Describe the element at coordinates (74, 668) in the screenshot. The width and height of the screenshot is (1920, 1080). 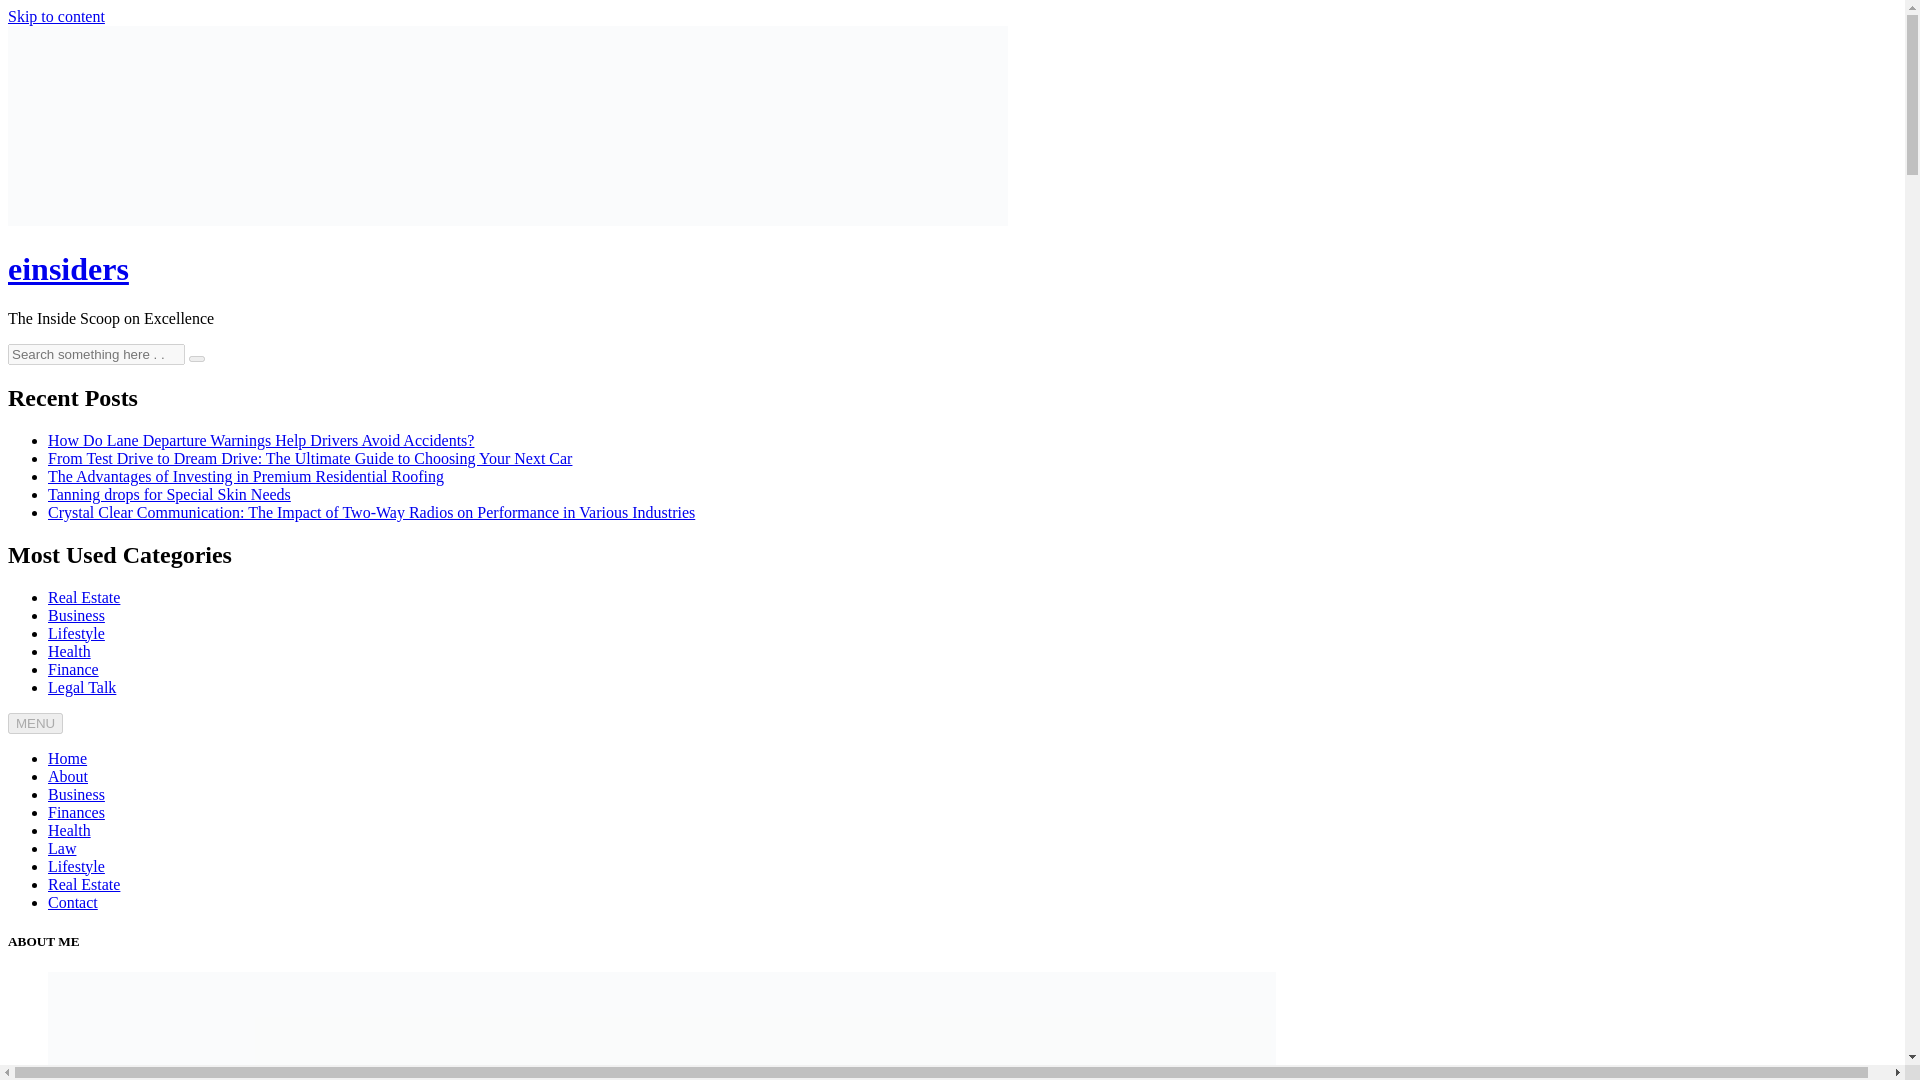
I see `Finance` at that location.